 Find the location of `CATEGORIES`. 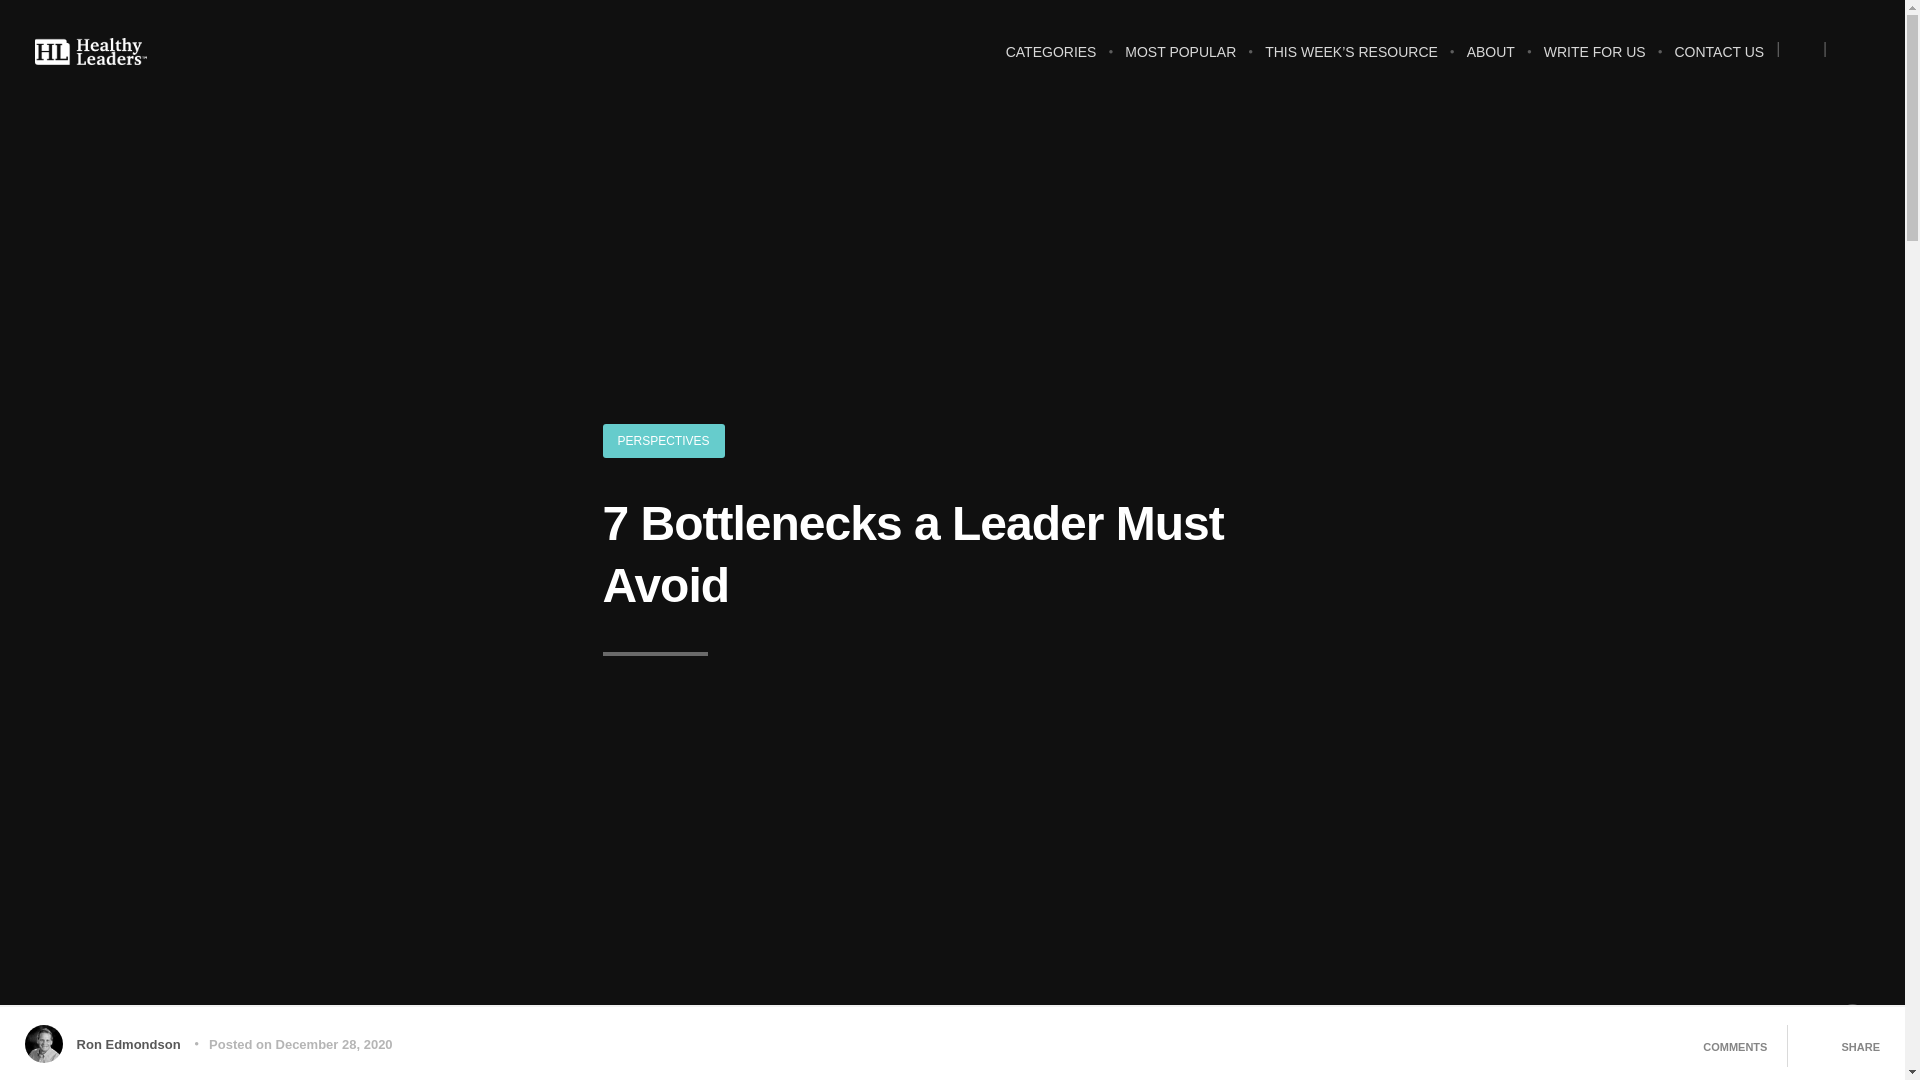

CATEGORIES is located at coordinates (1052, 58).